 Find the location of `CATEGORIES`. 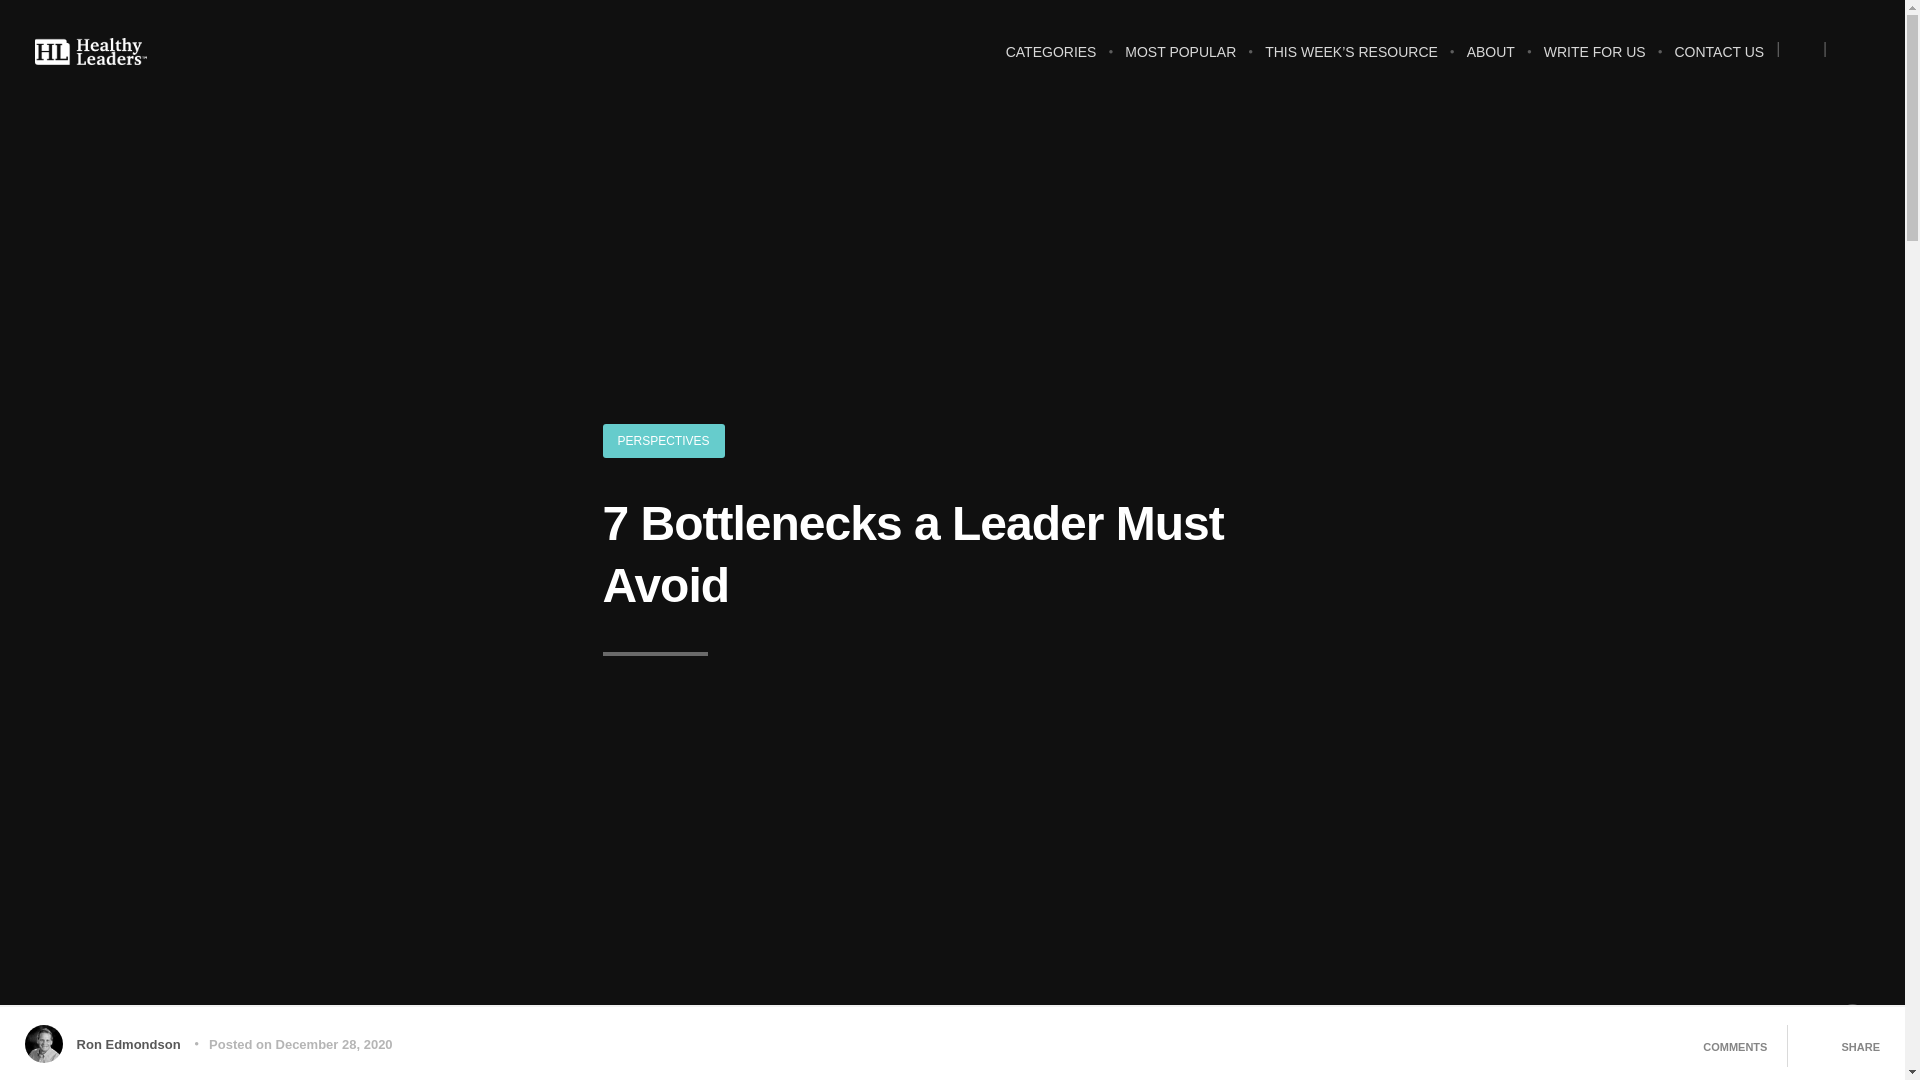

CATEGORIES is located at coordinates (1052, 58).